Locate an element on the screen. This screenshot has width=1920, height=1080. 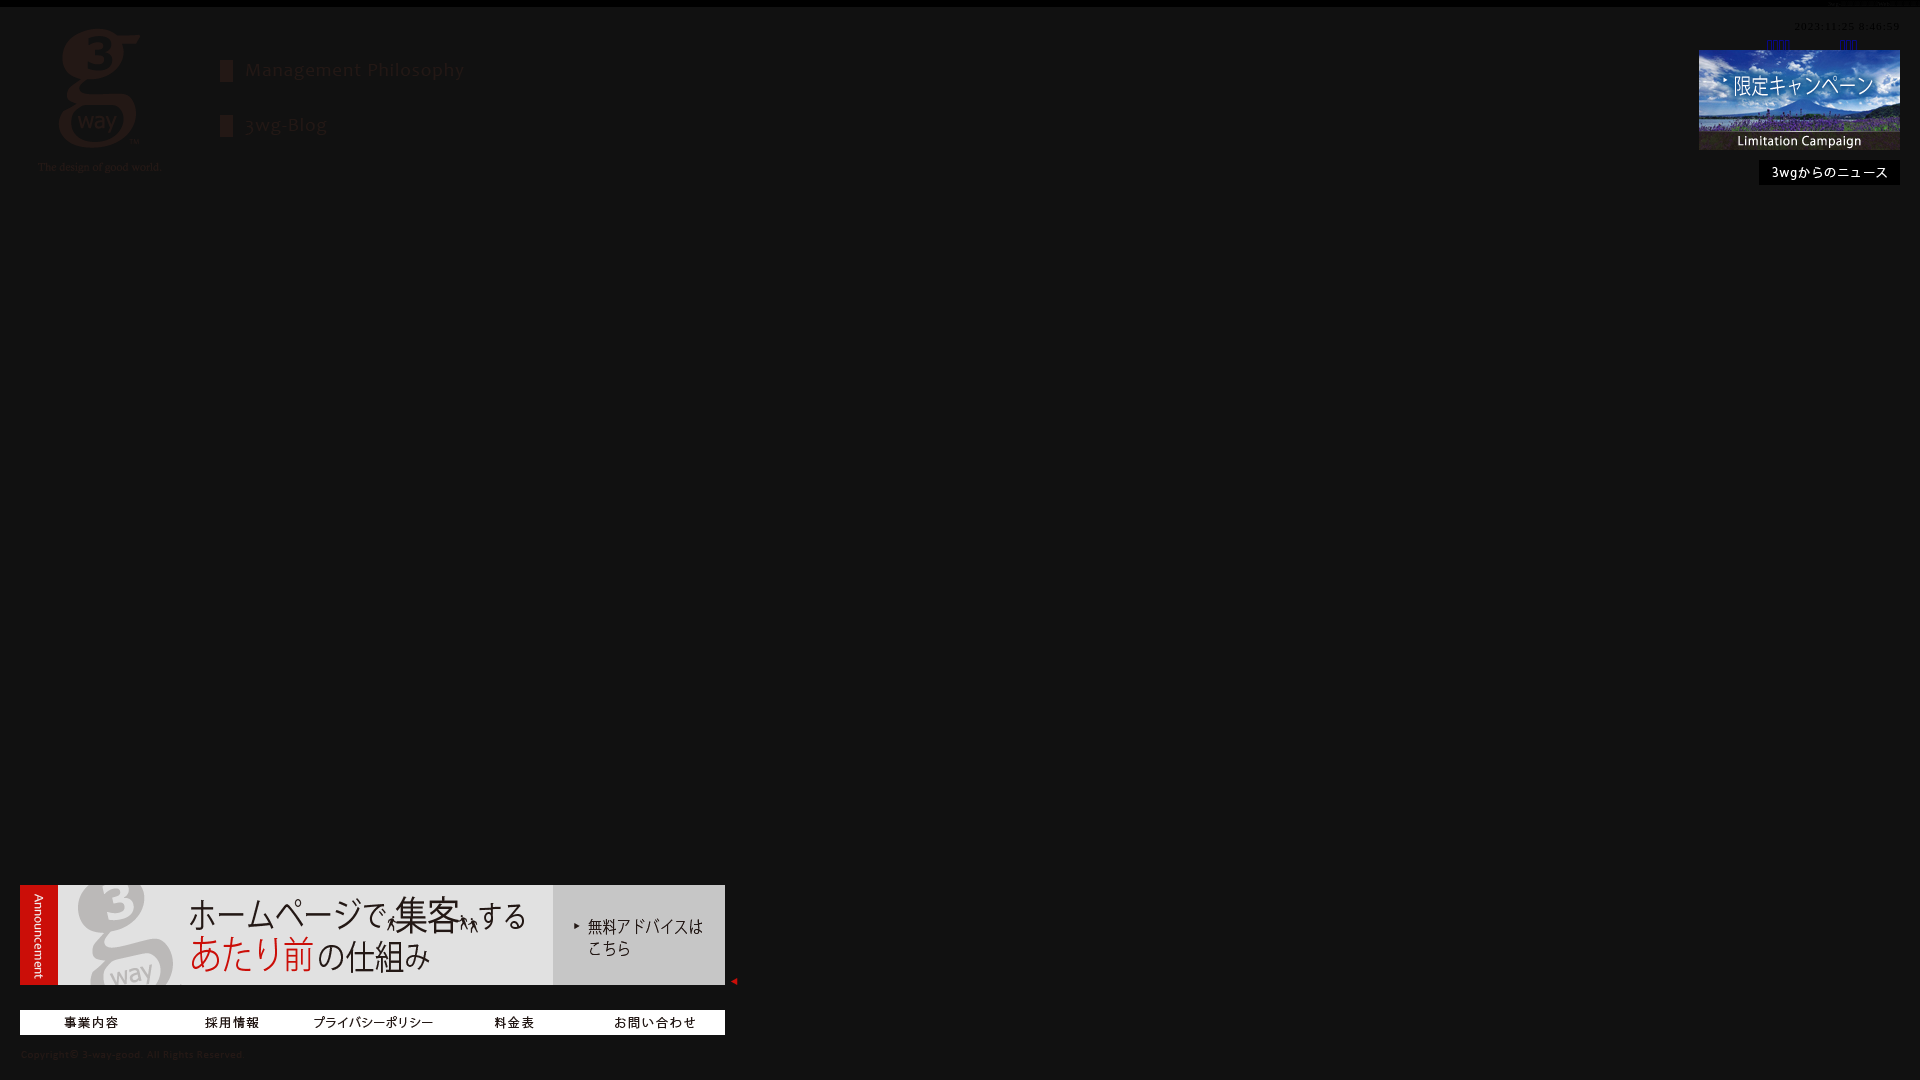
3wg-Blog is located at coordinates (370, 126).